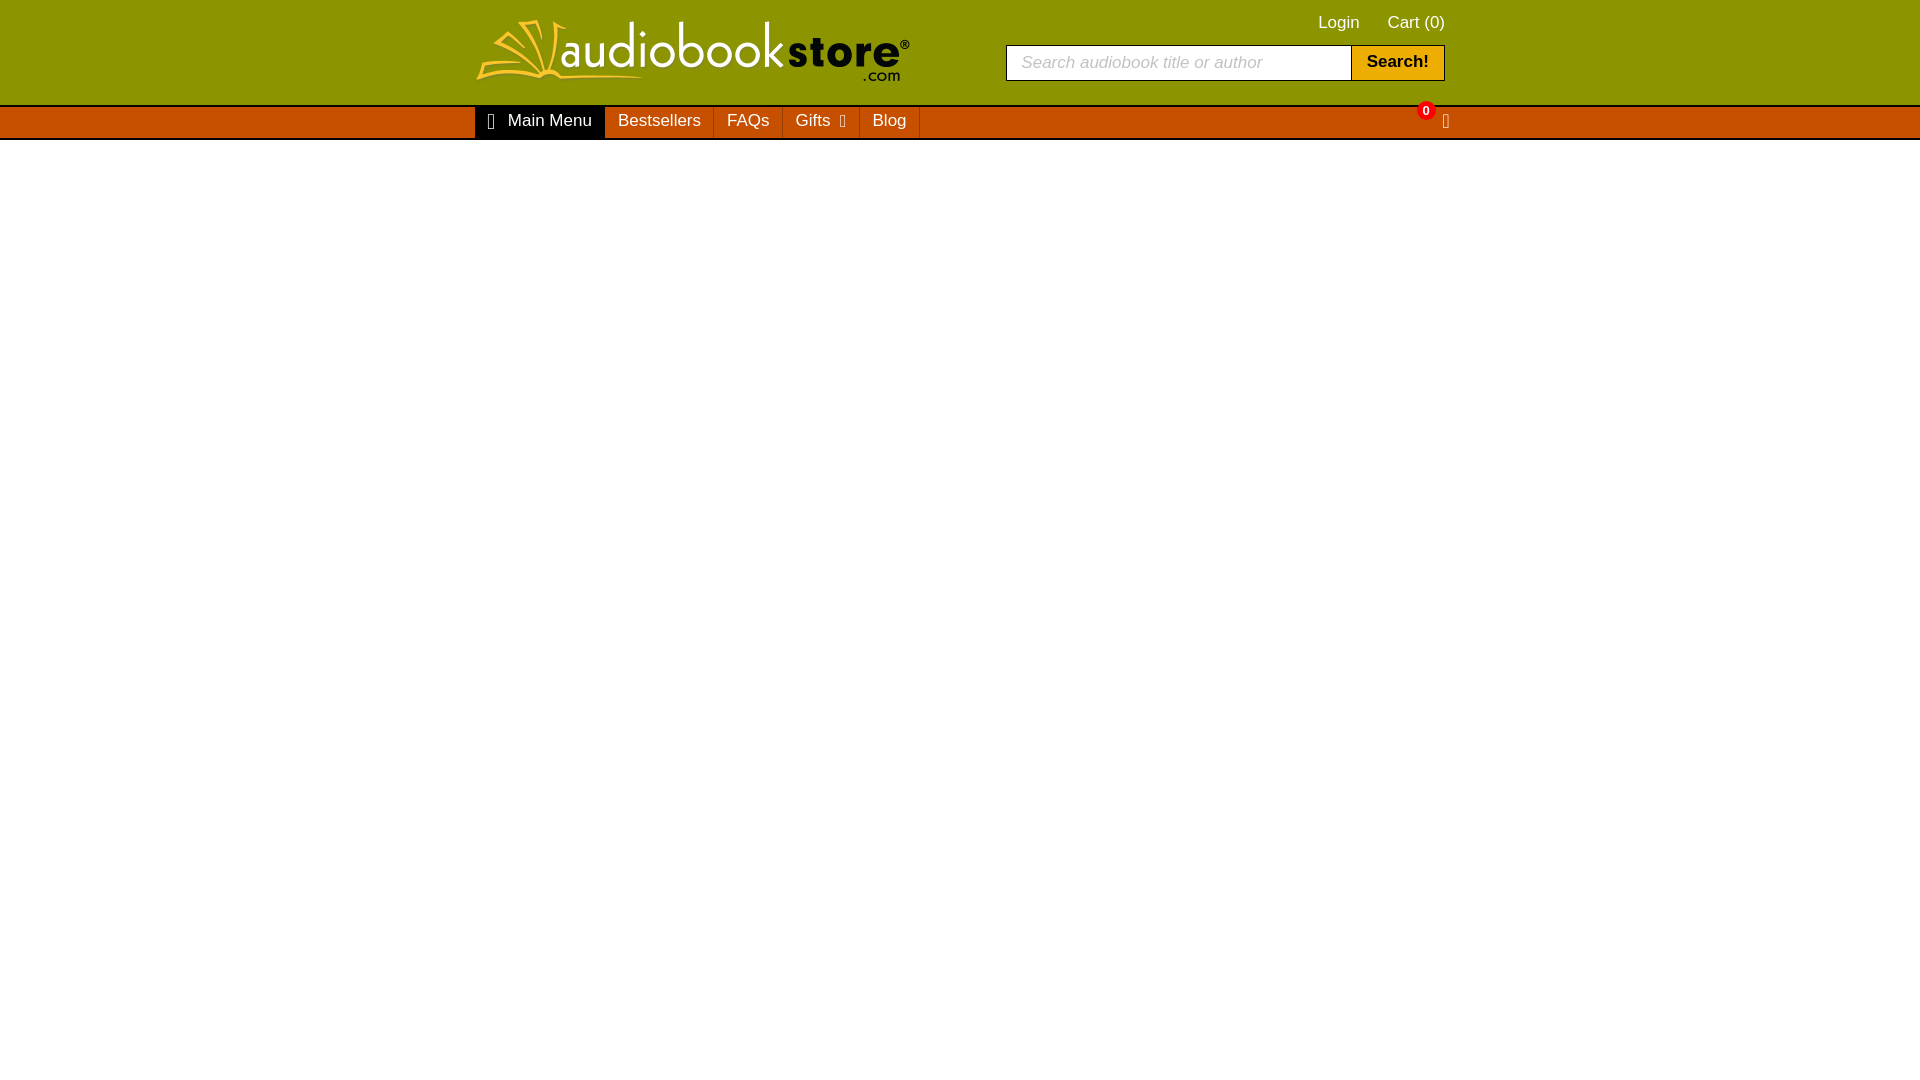 This screenshot has height=1080, width=1920. What do you see at coordinates (1432, 122) in the screenshot?
I see `Shopping cart` at bounding box center [1432, 122].